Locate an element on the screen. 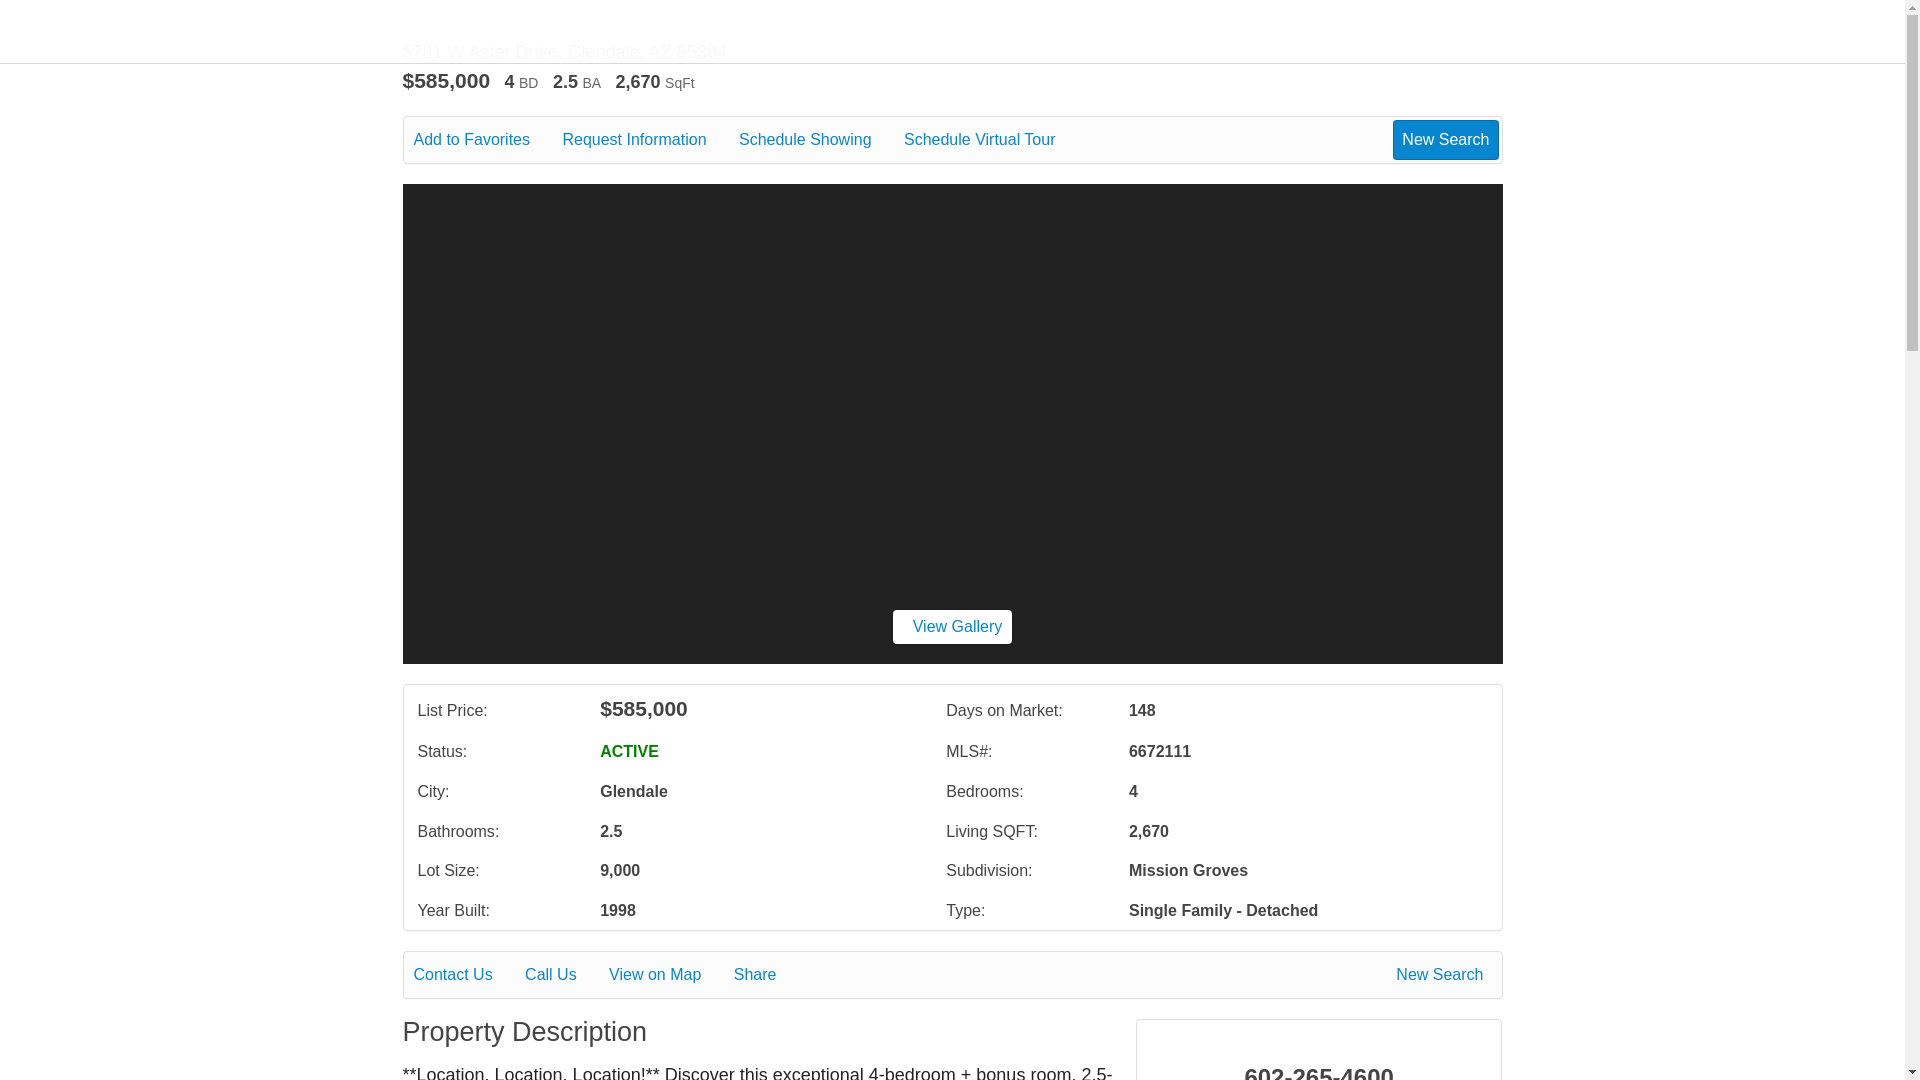 The image size is (1920, 1080). Schedule Showing is located at coordinates (820, 140).